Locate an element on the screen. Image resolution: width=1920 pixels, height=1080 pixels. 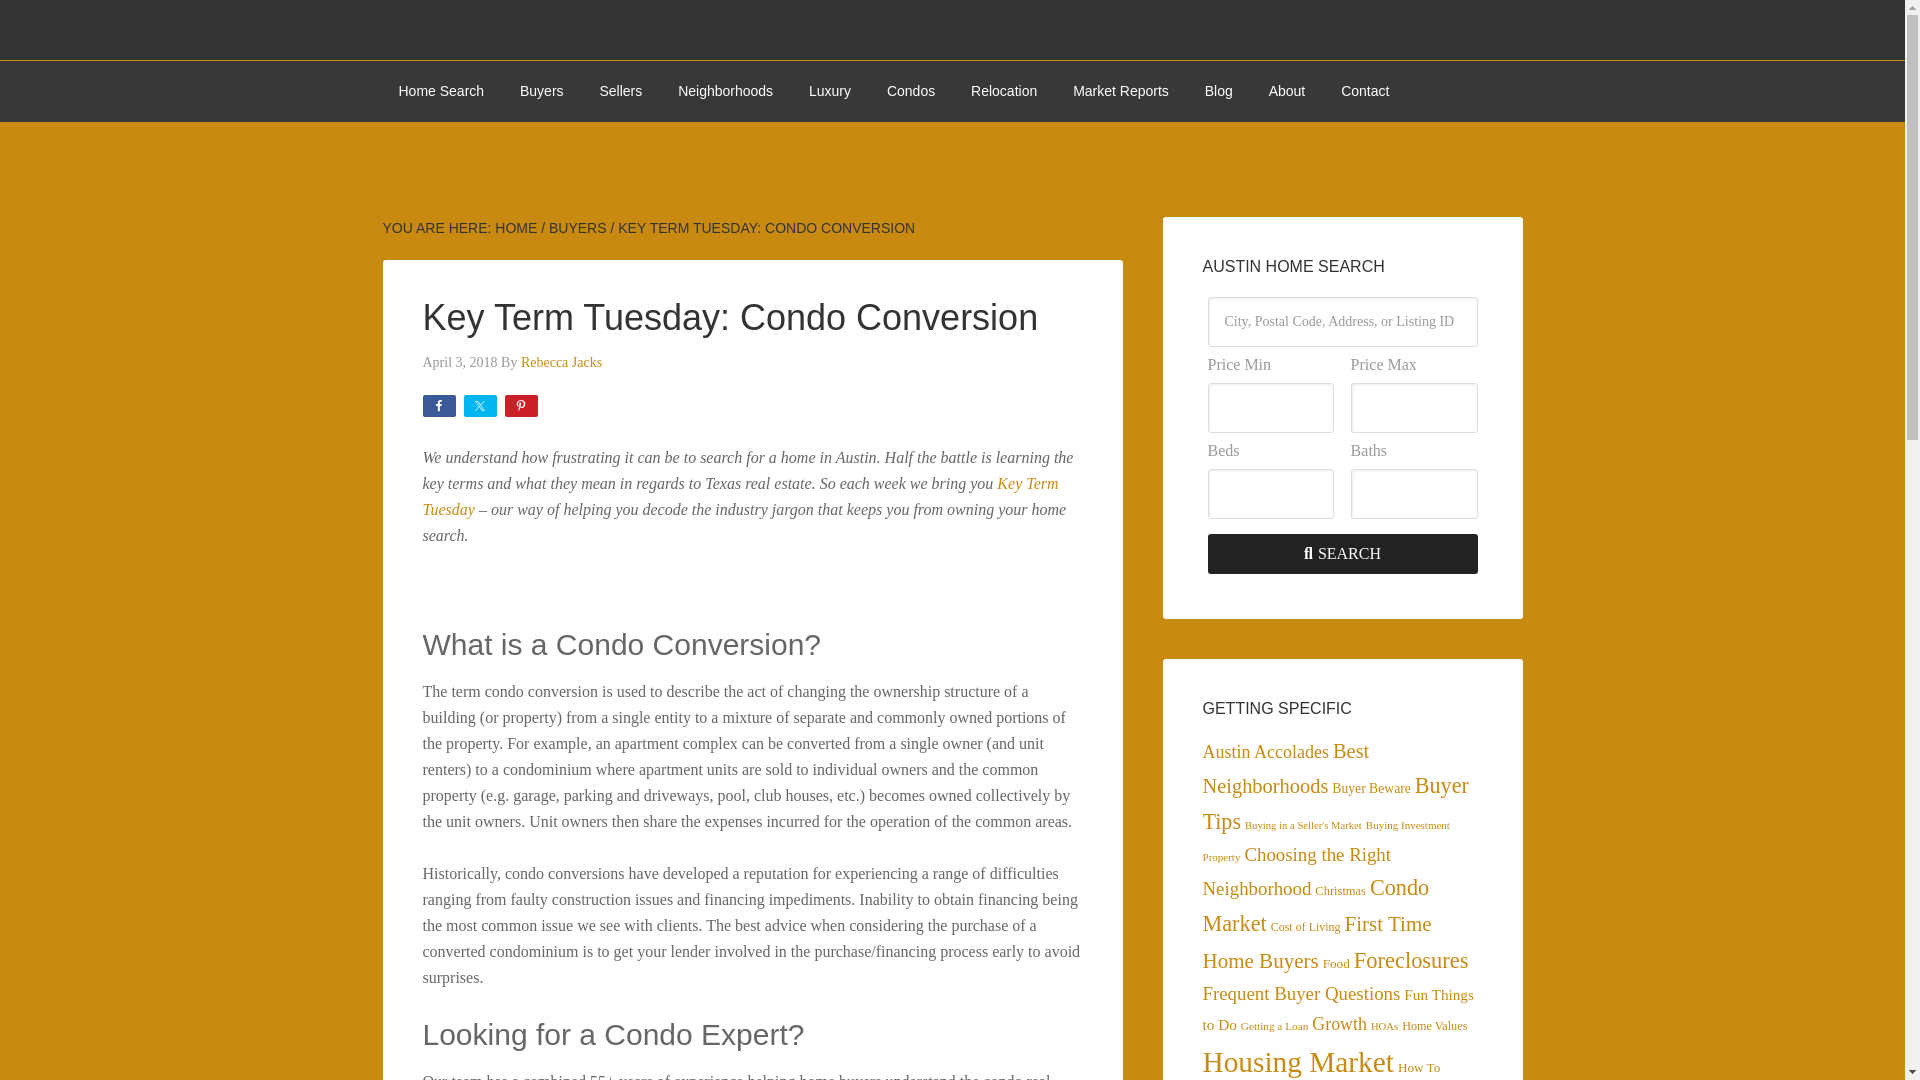
Christmas is located at coordinates (1340, 890).